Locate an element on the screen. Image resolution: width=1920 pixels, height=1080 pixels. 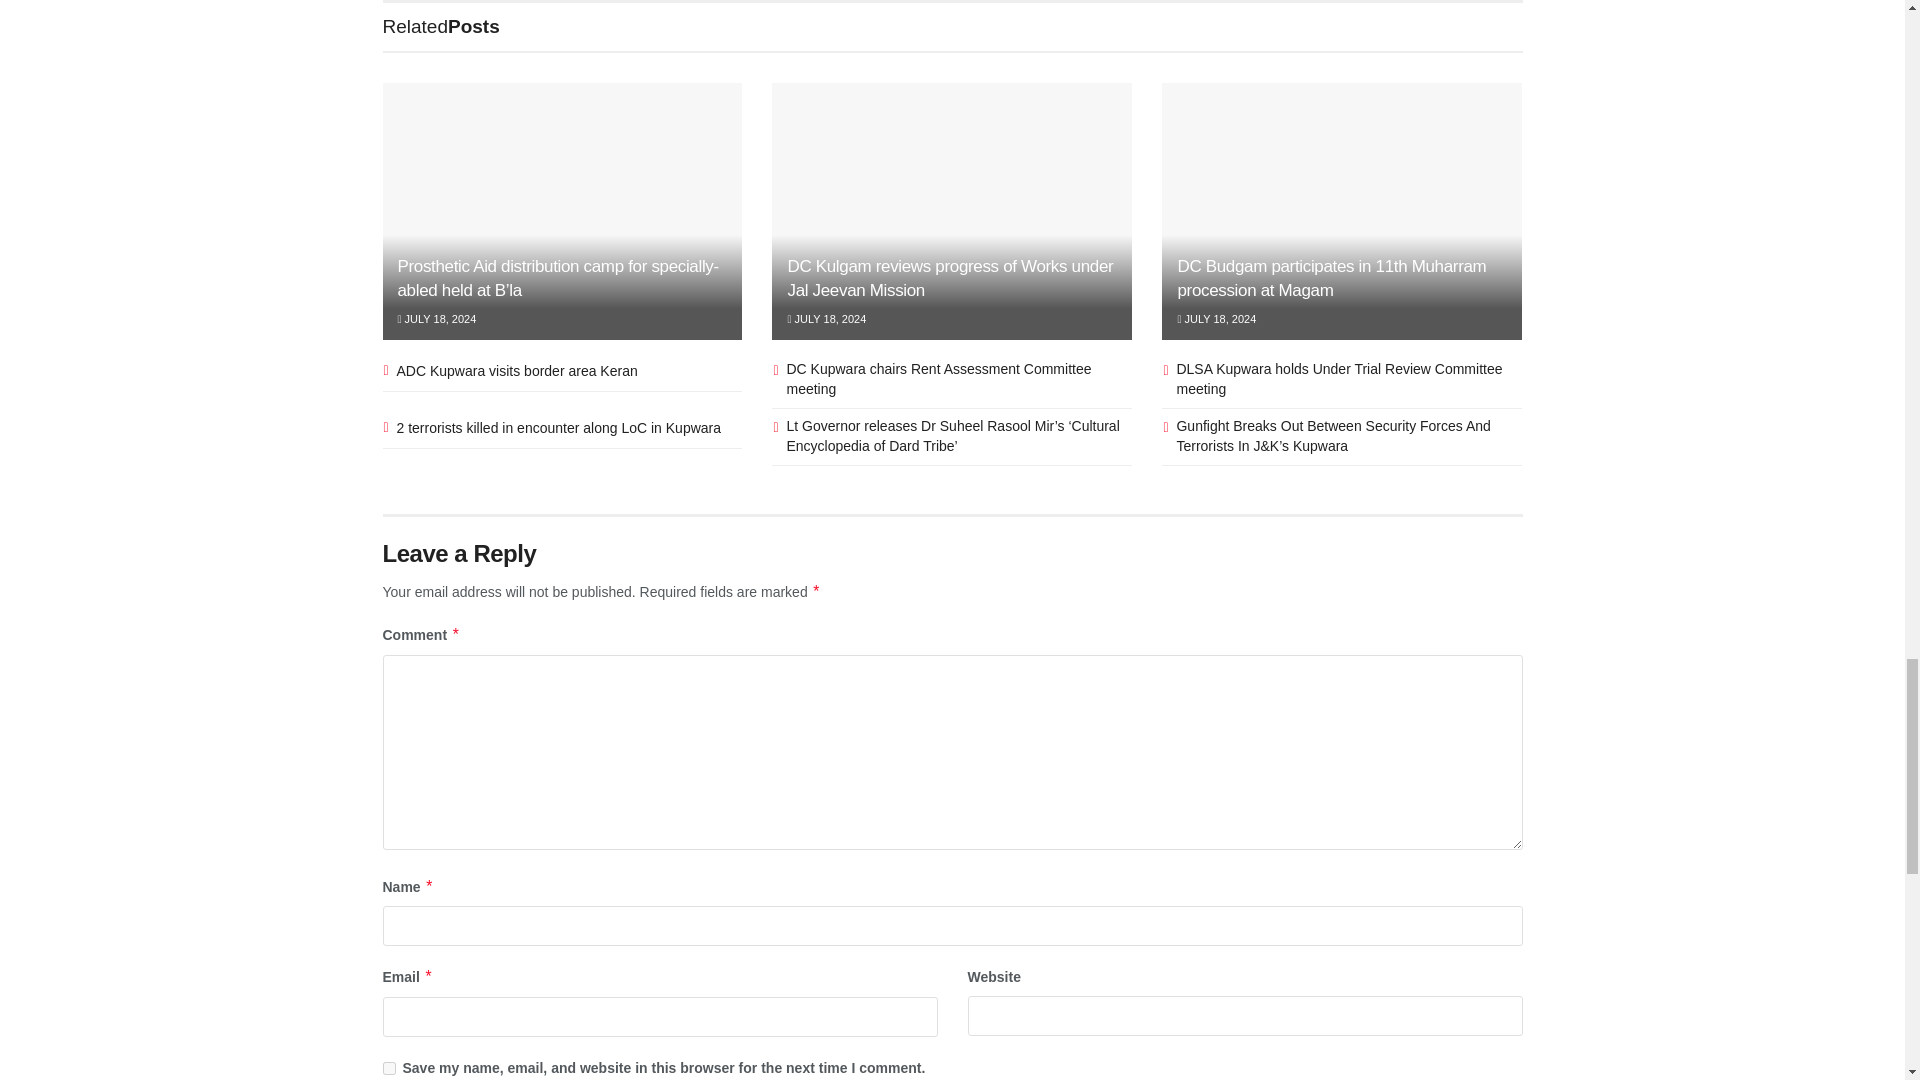
yes is located at coordinates (388, 1068).